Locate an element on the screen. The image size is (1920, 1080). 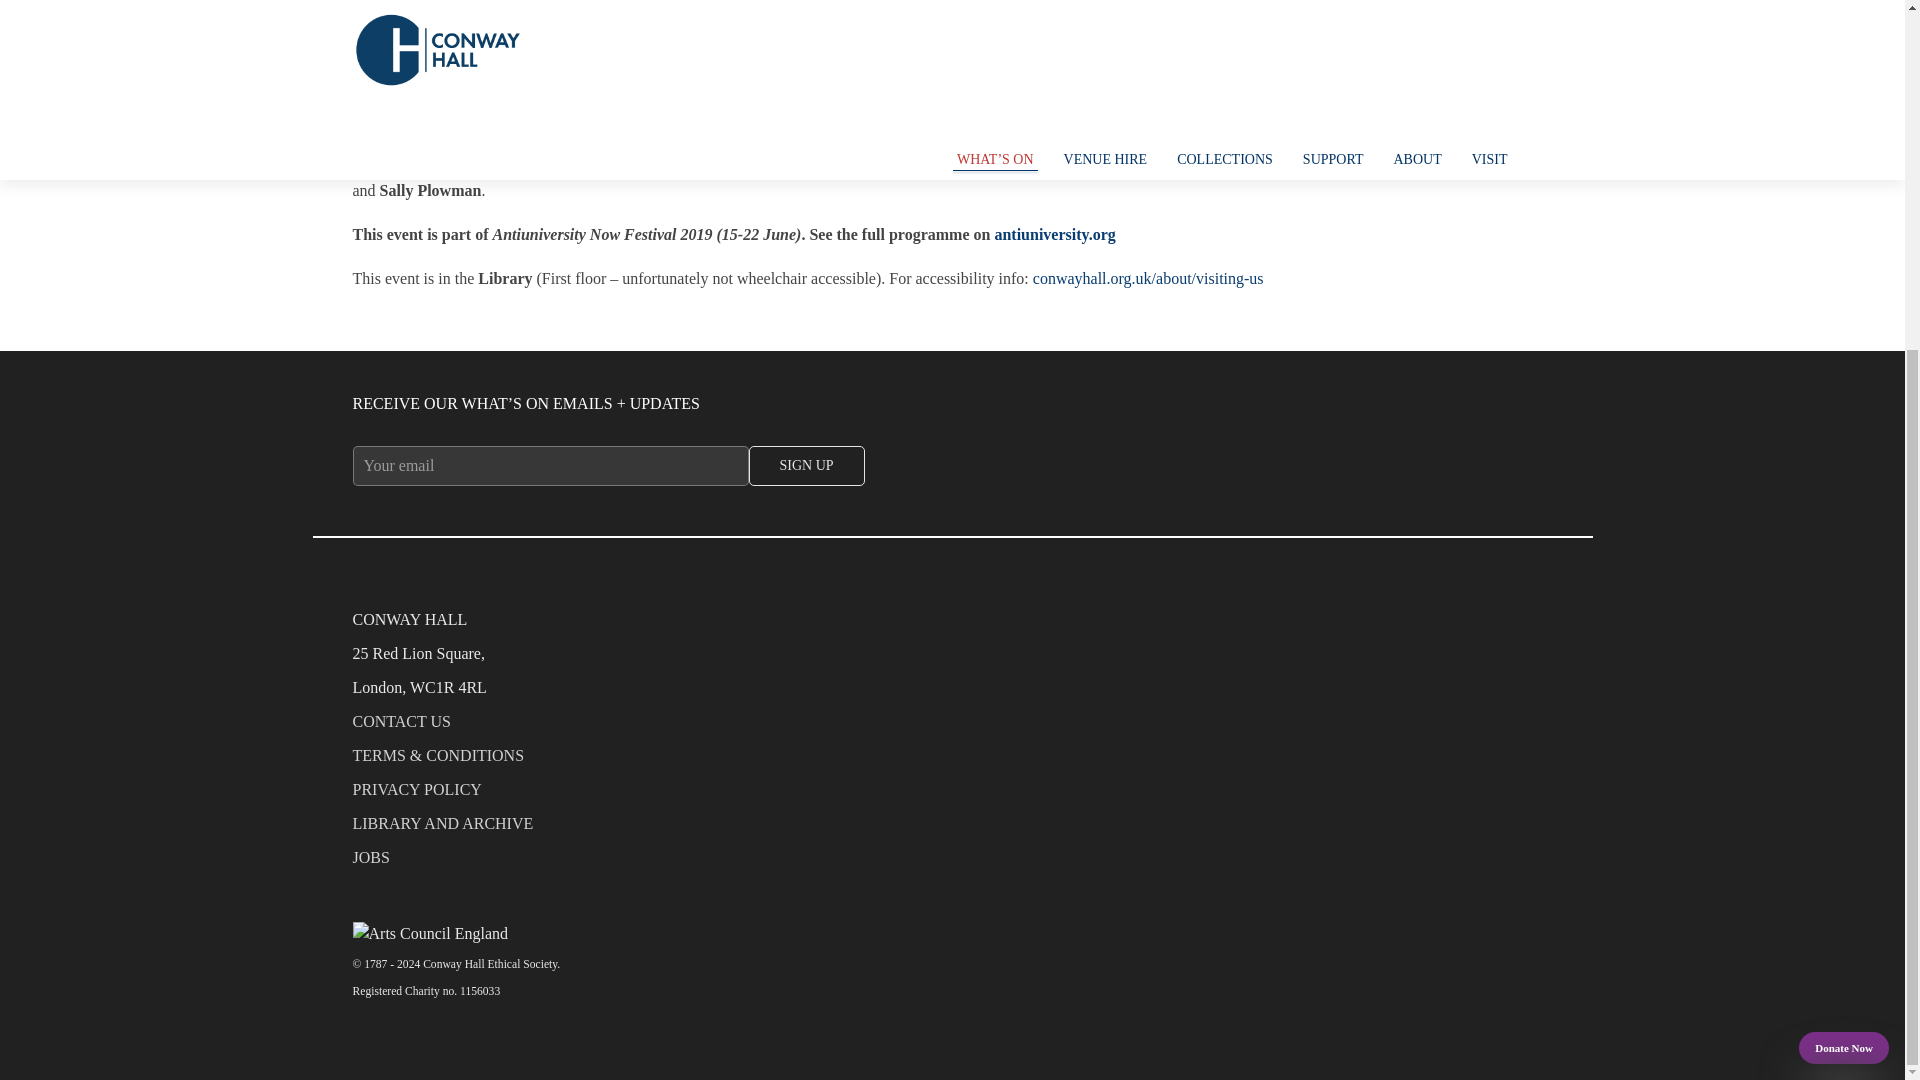
PRIVACY POLICY is located at coordinates (951, 794).